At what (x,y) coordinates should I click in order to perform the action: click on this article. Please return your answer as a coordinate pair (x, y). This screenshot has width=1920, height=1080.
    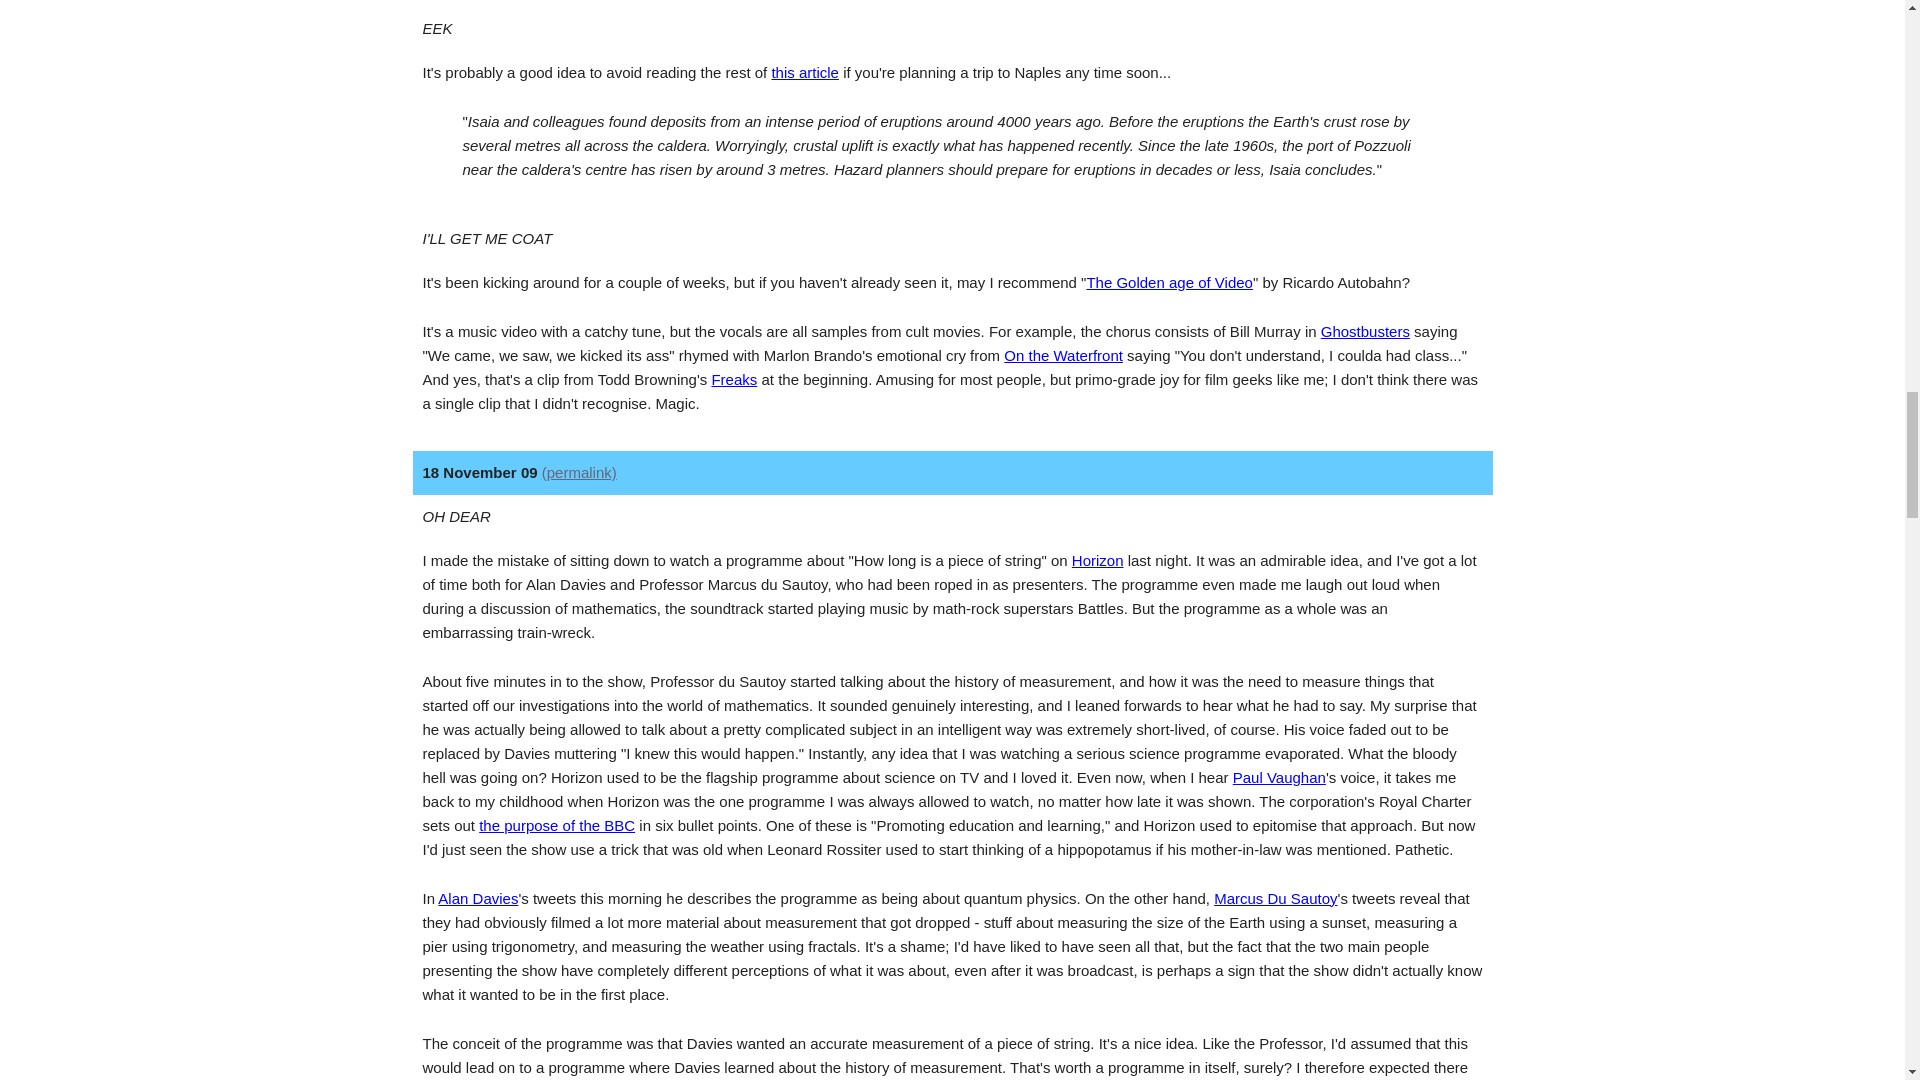
    Looking at the image, I should click on (805, 72).